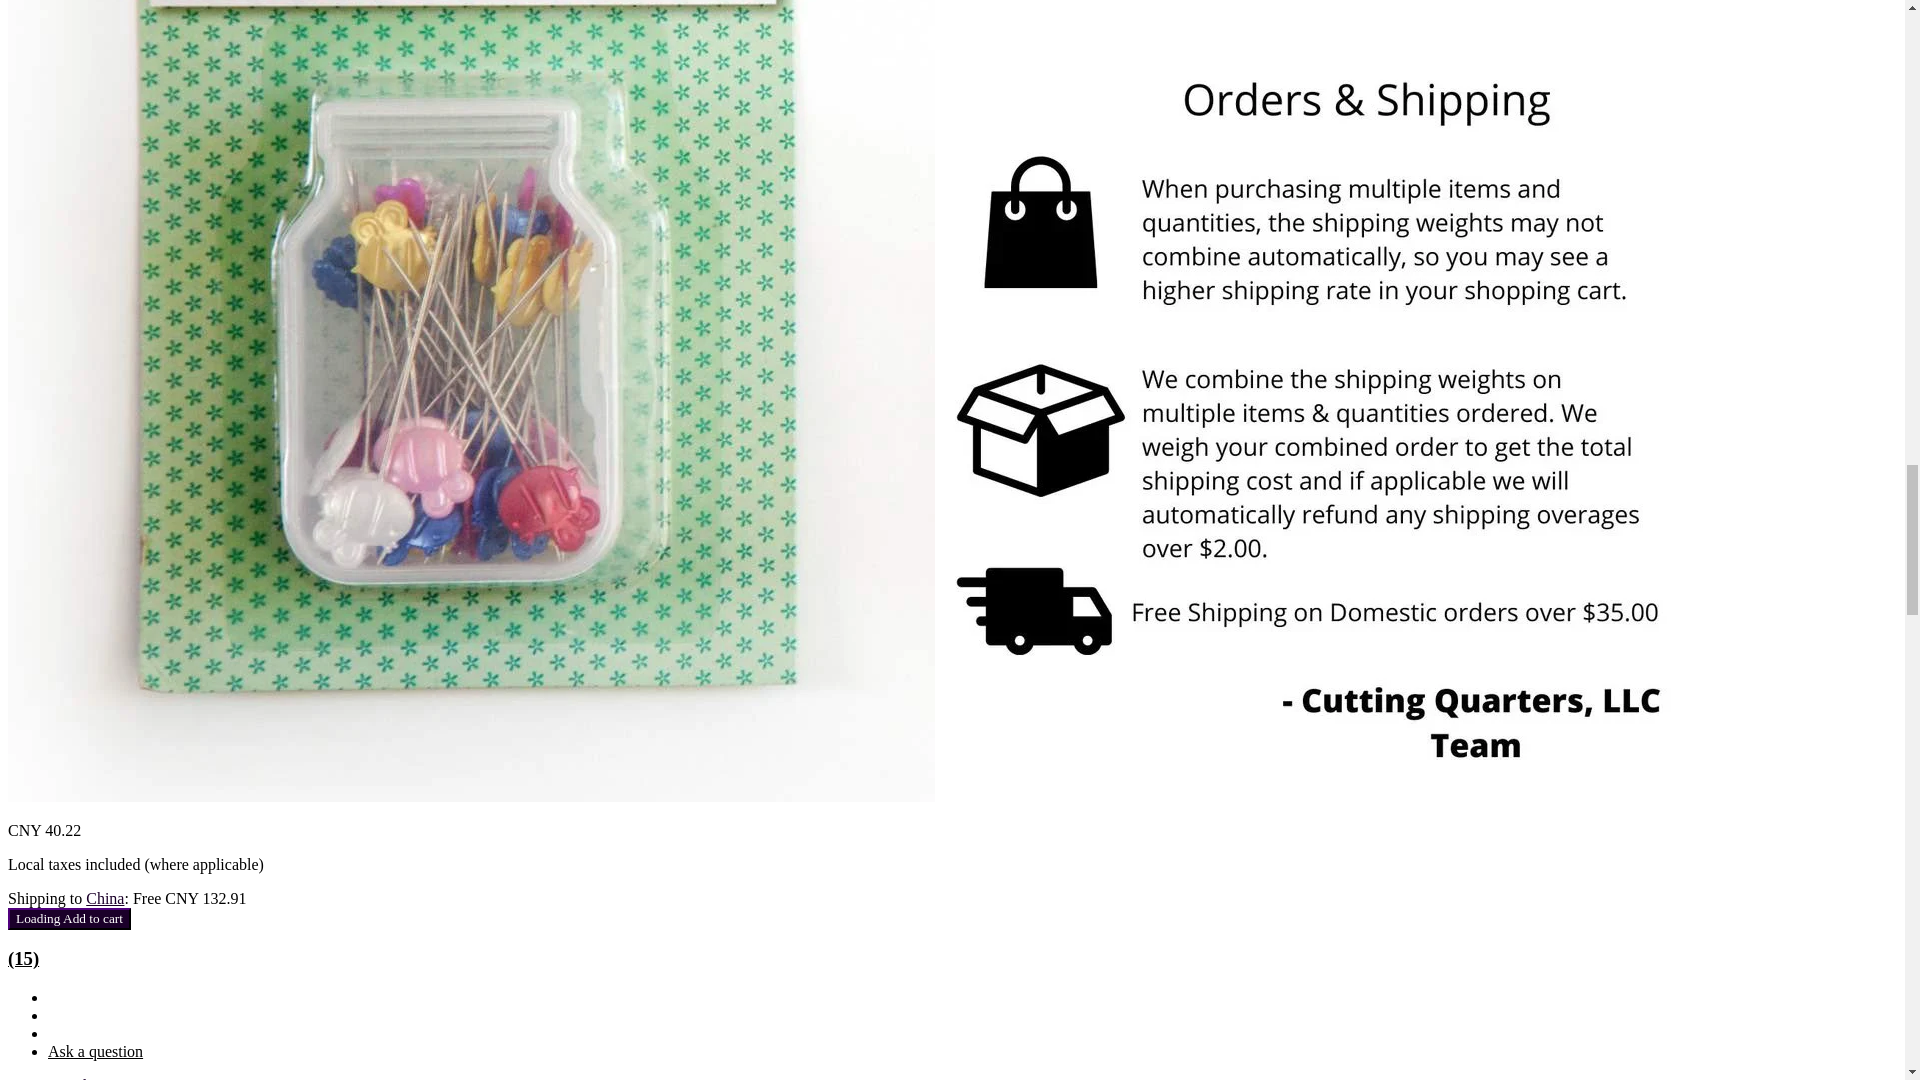 This screenshot has height=1080, width=1920. I want to click on Details, so click(70, 1078).